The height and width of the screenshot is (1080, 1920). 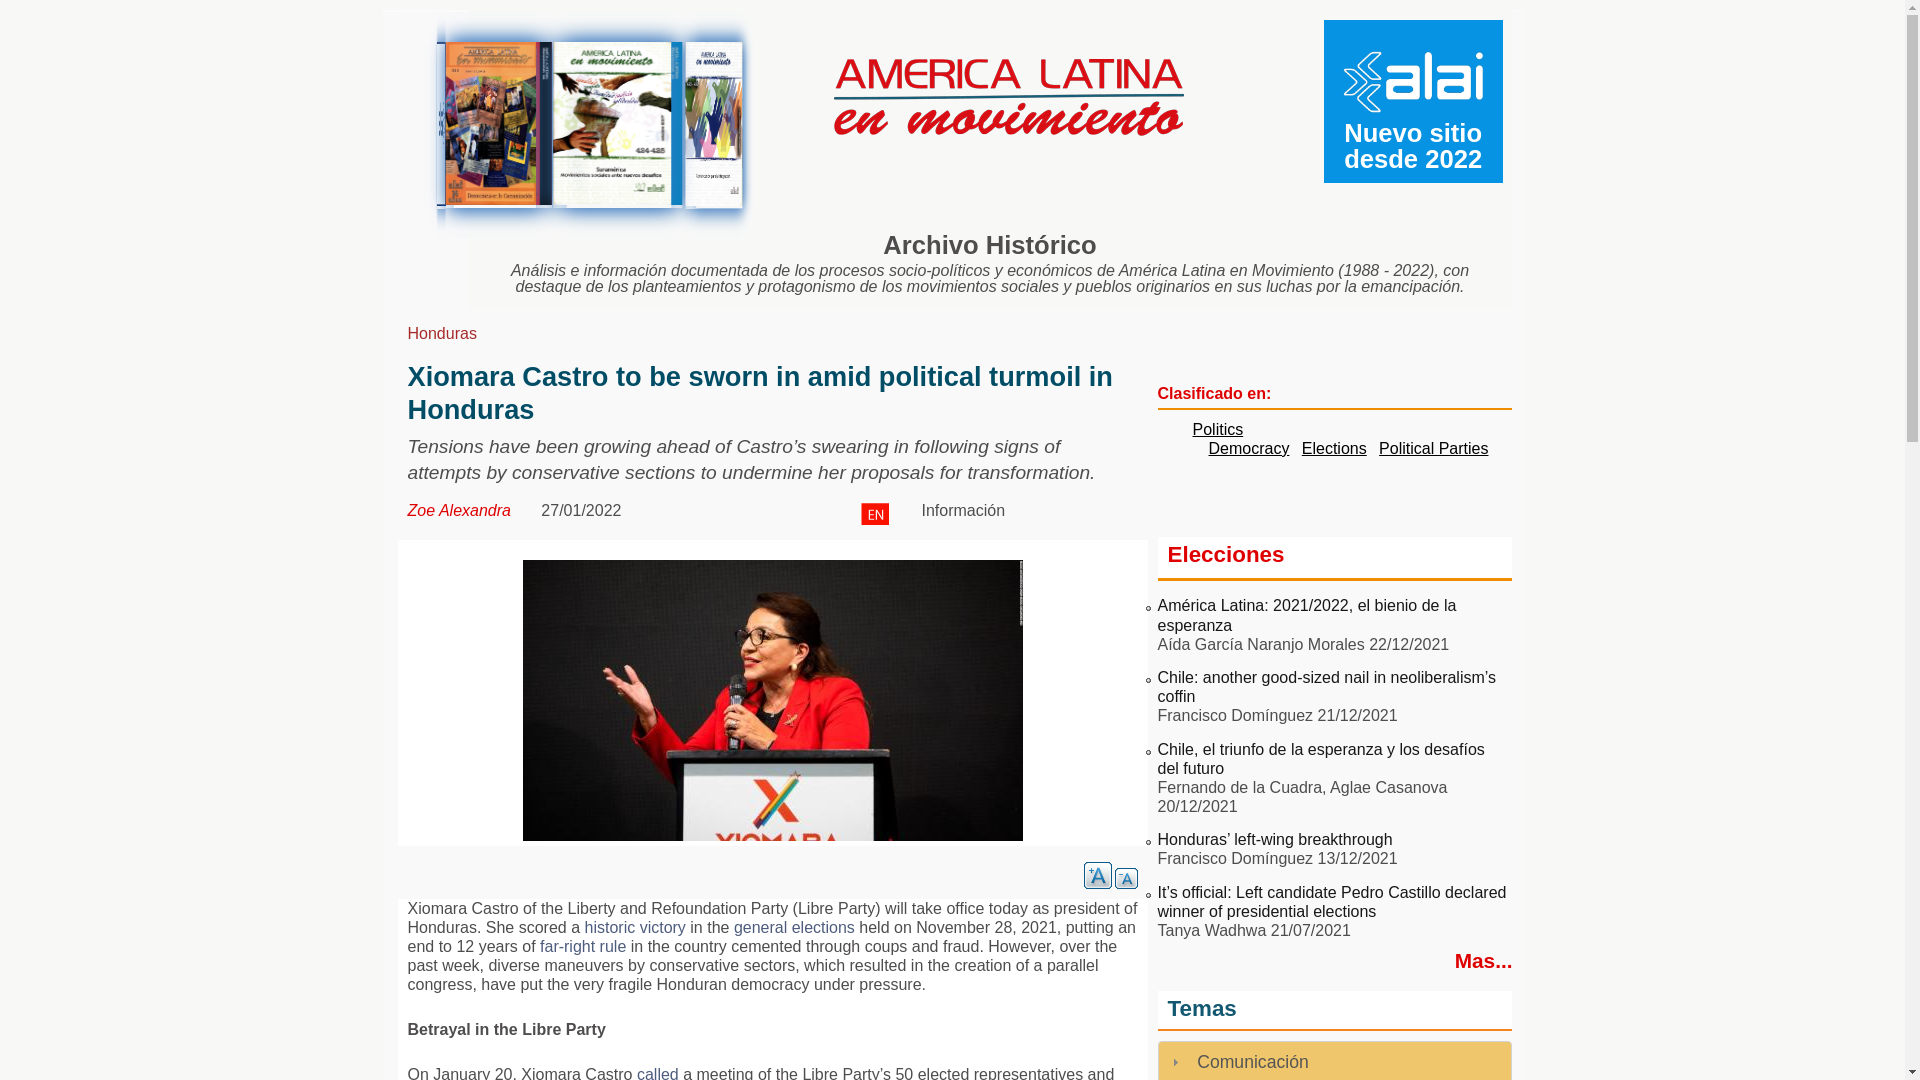 I want to click on far-right rule, so click(x=582, y=946).